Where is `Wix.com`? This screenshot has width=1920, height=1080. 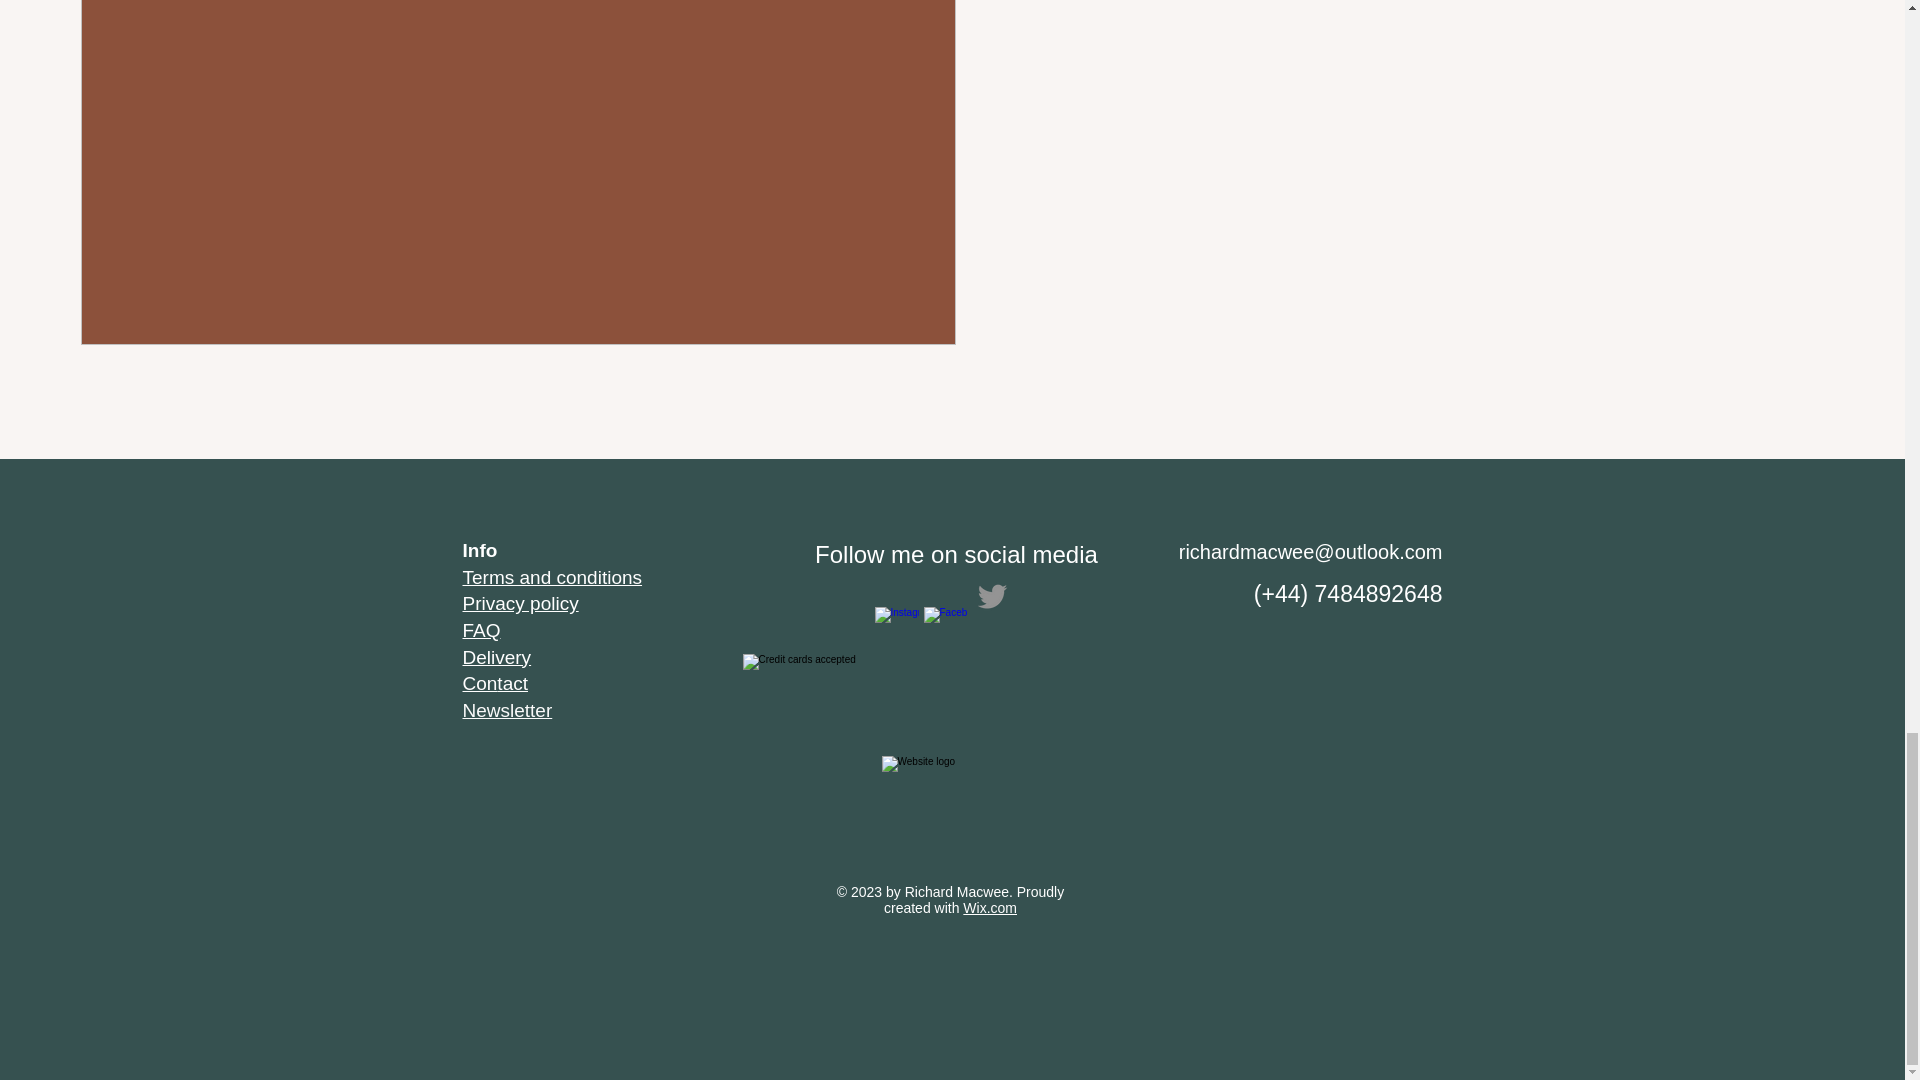
Wix.com is located at coordinates (990, 907).